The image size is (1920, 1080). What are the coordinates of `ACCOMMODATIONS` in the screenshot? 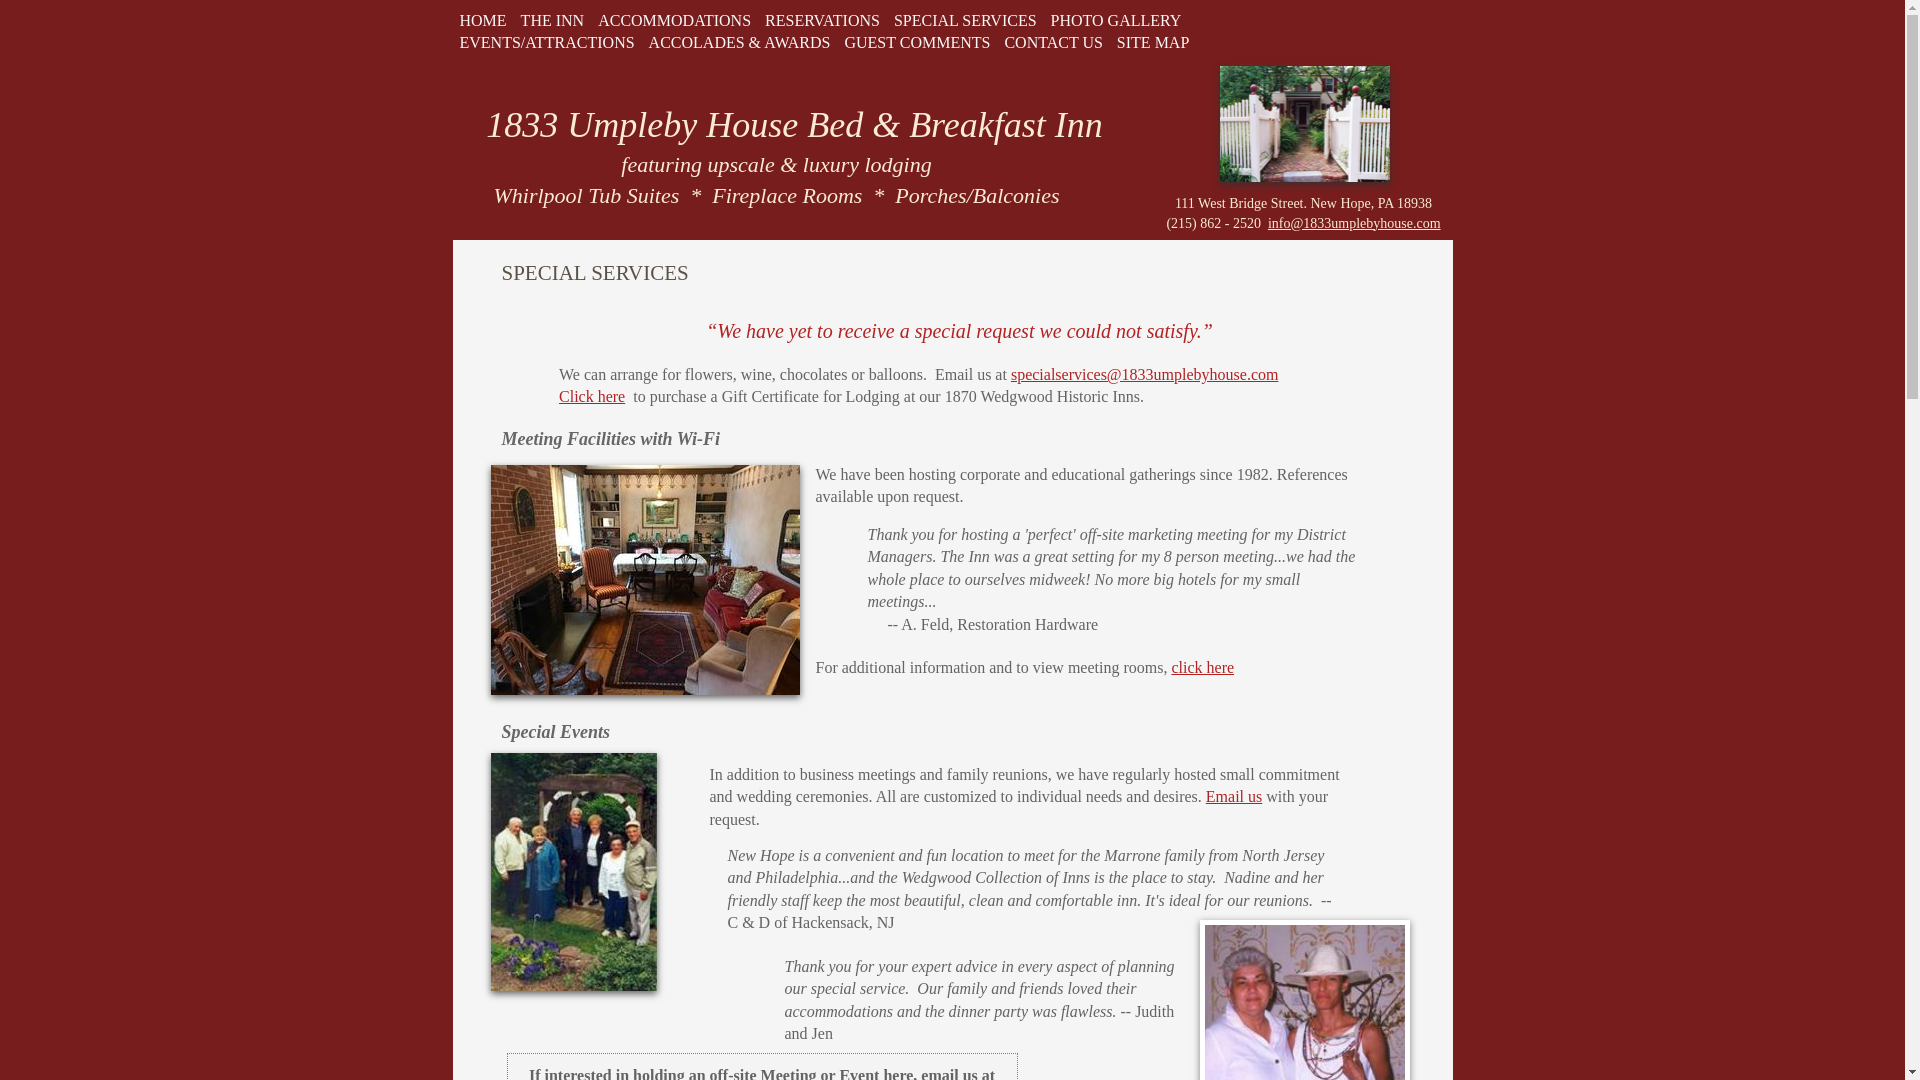 It's located at (674, 20).